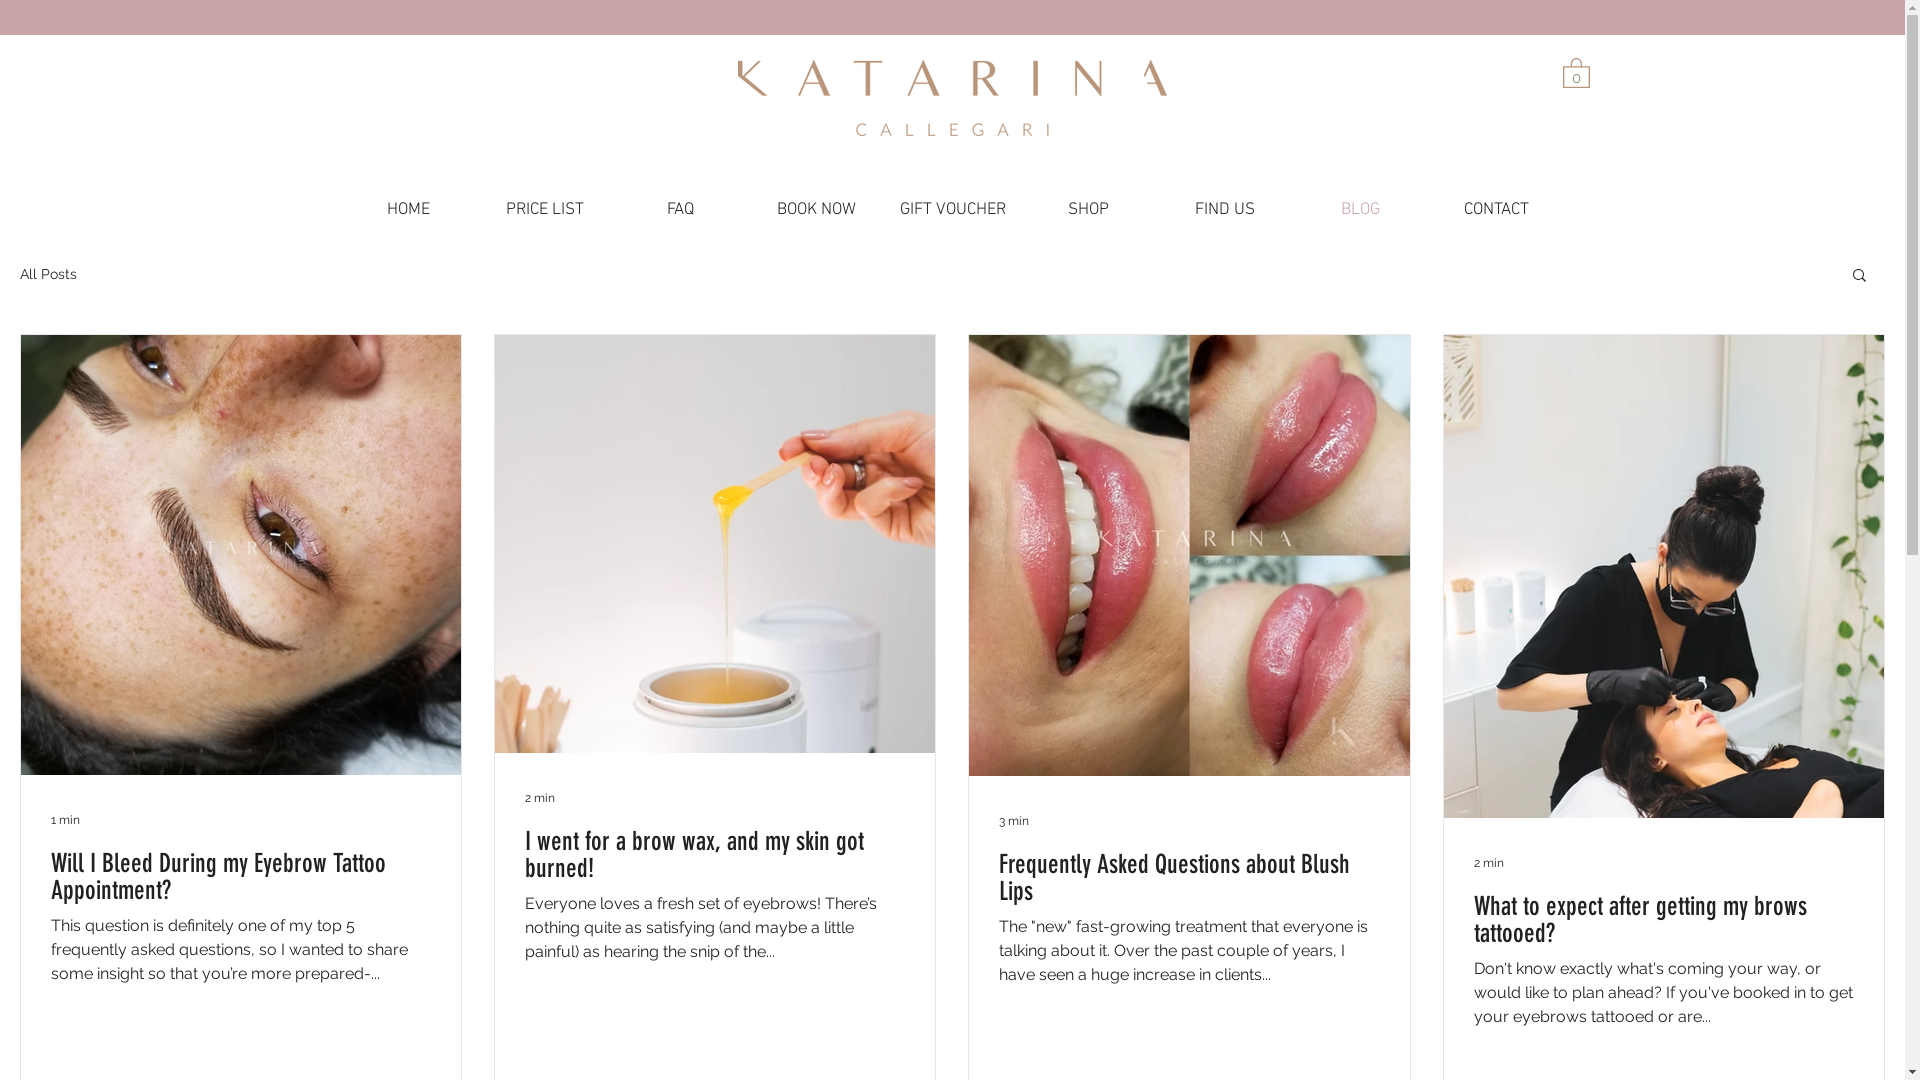 The width and height of the screenshot is (1920, 1080). What do you see at coordinates (544, 210) in the screenshot?
I see `PRICE LIST` at bounding box center [544, 210].